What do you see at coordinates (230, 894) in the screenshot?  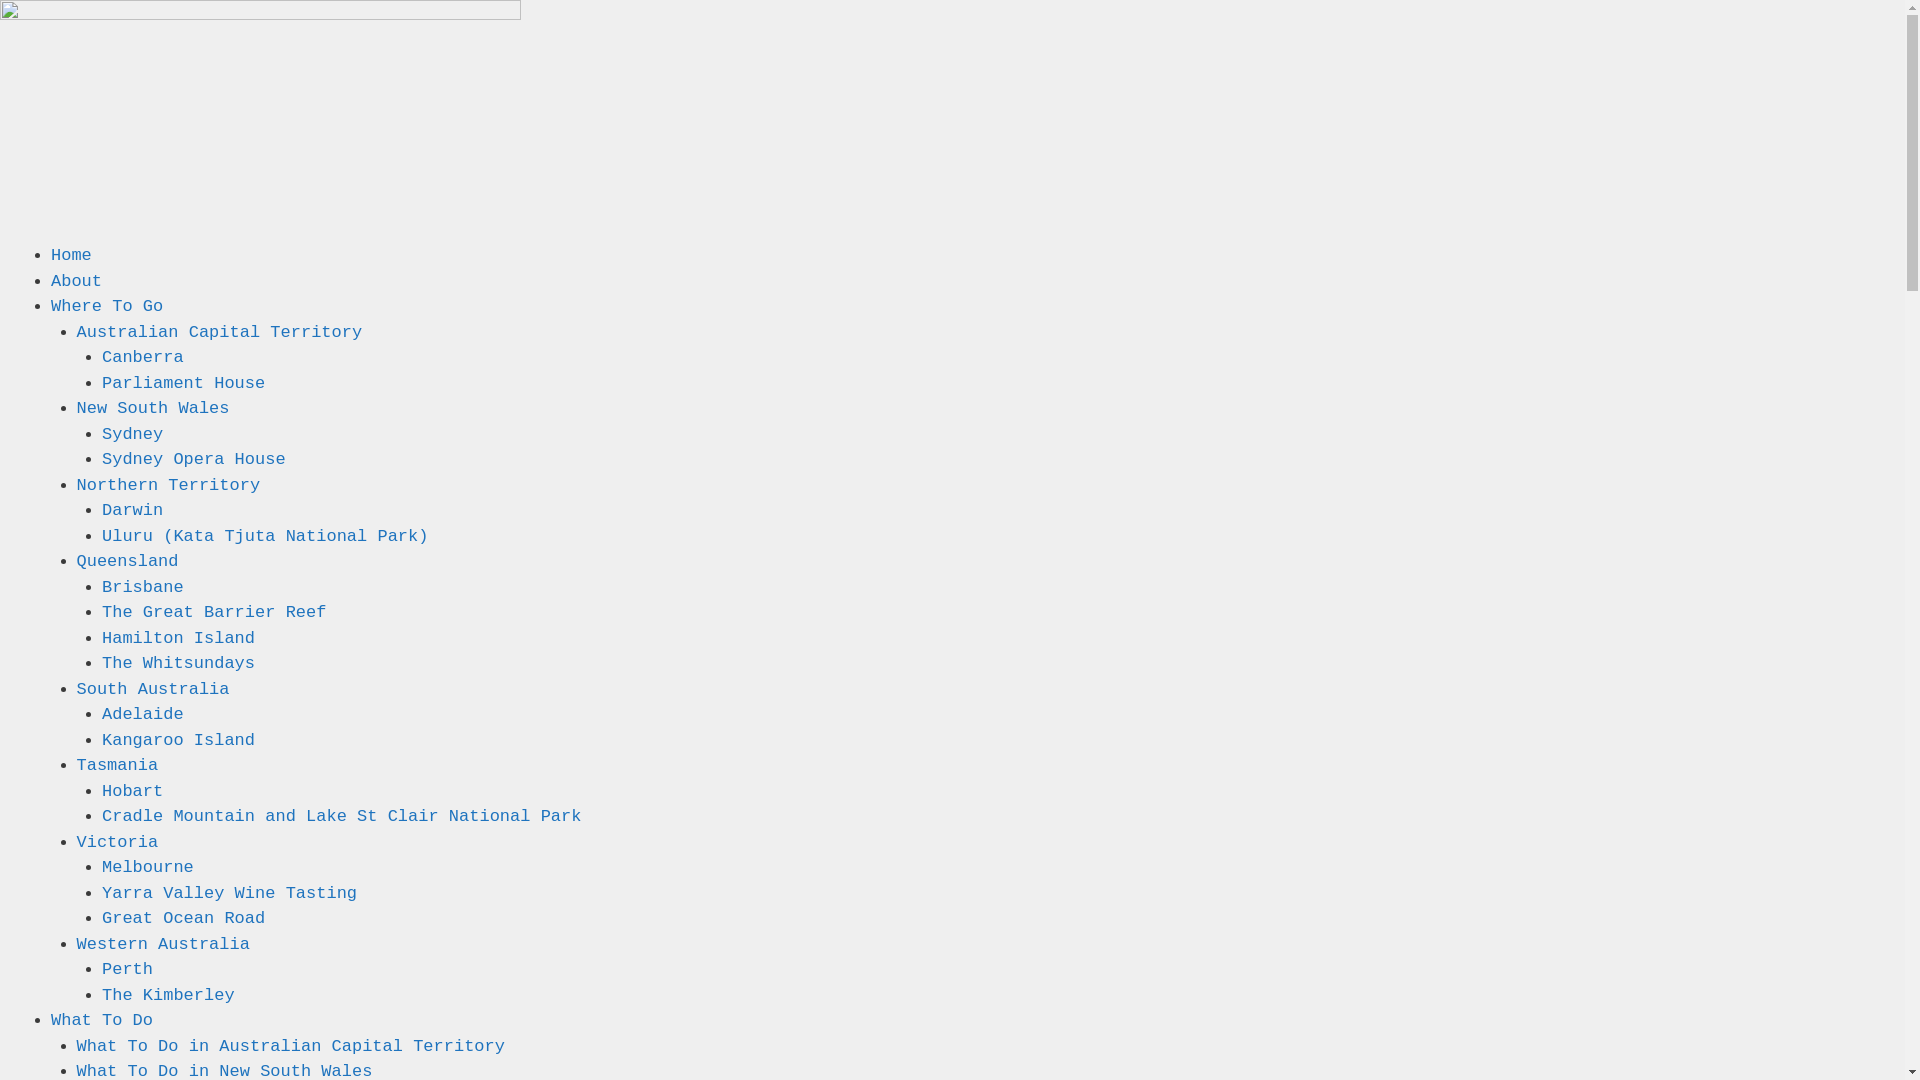 I see `Yarra Valley Wine Tasting` at bounding box center [230, 894].